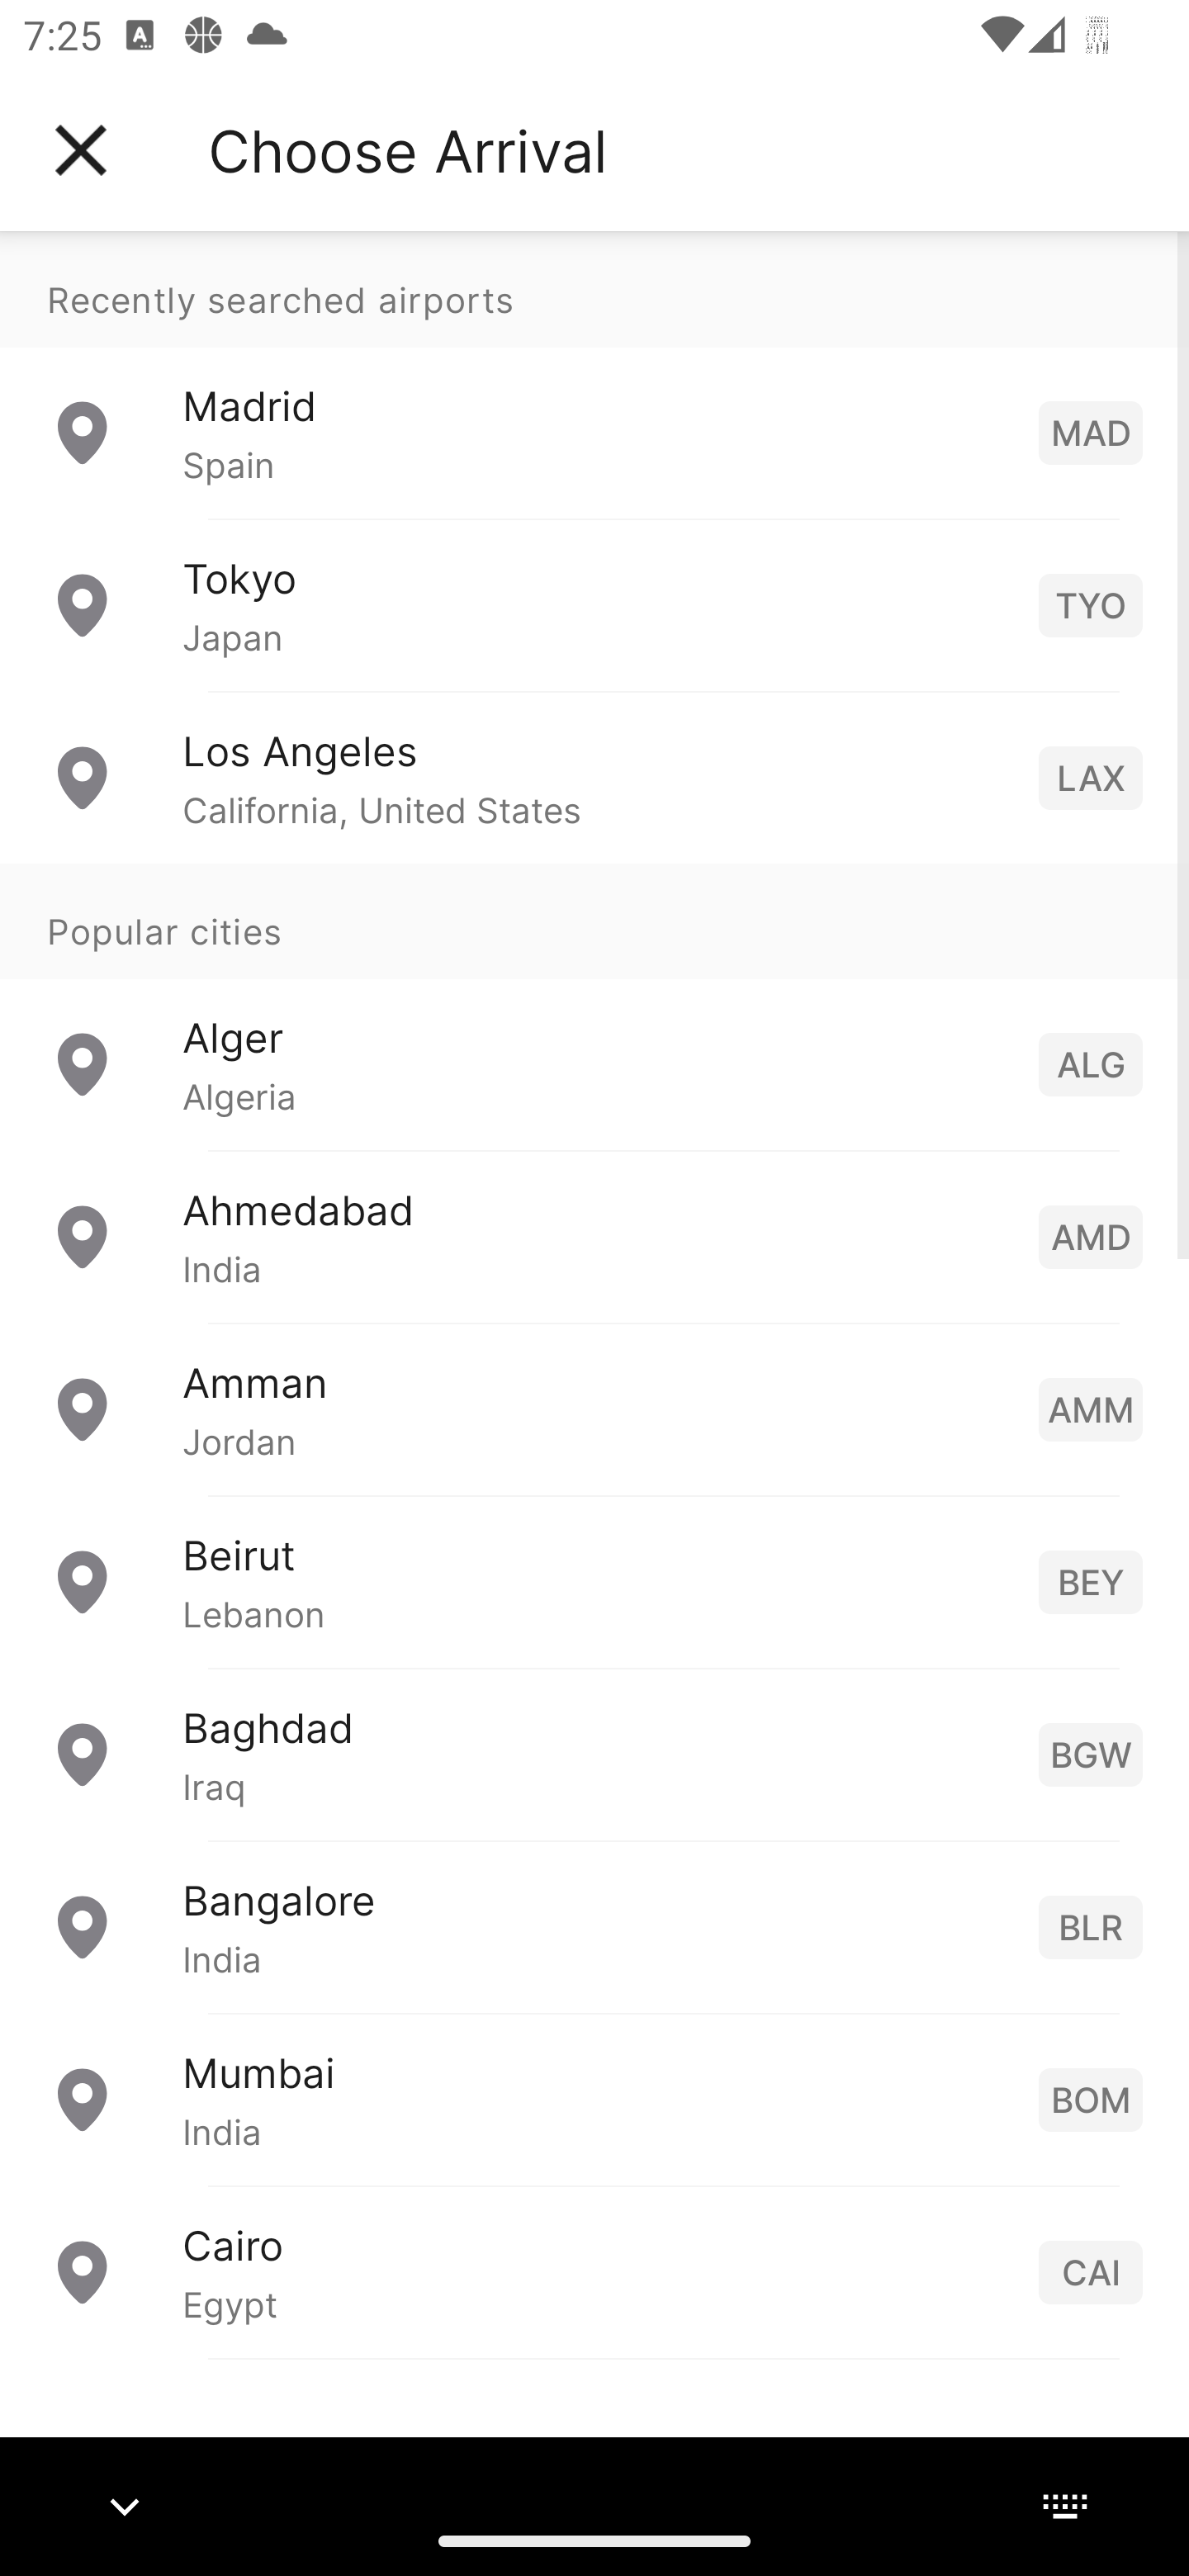 The width and height of the screenshot is (1189, 2576). Describe the element at coordinates (594, 2271) in the screenshot. I see `Cairo Egypt CAI` at that location.